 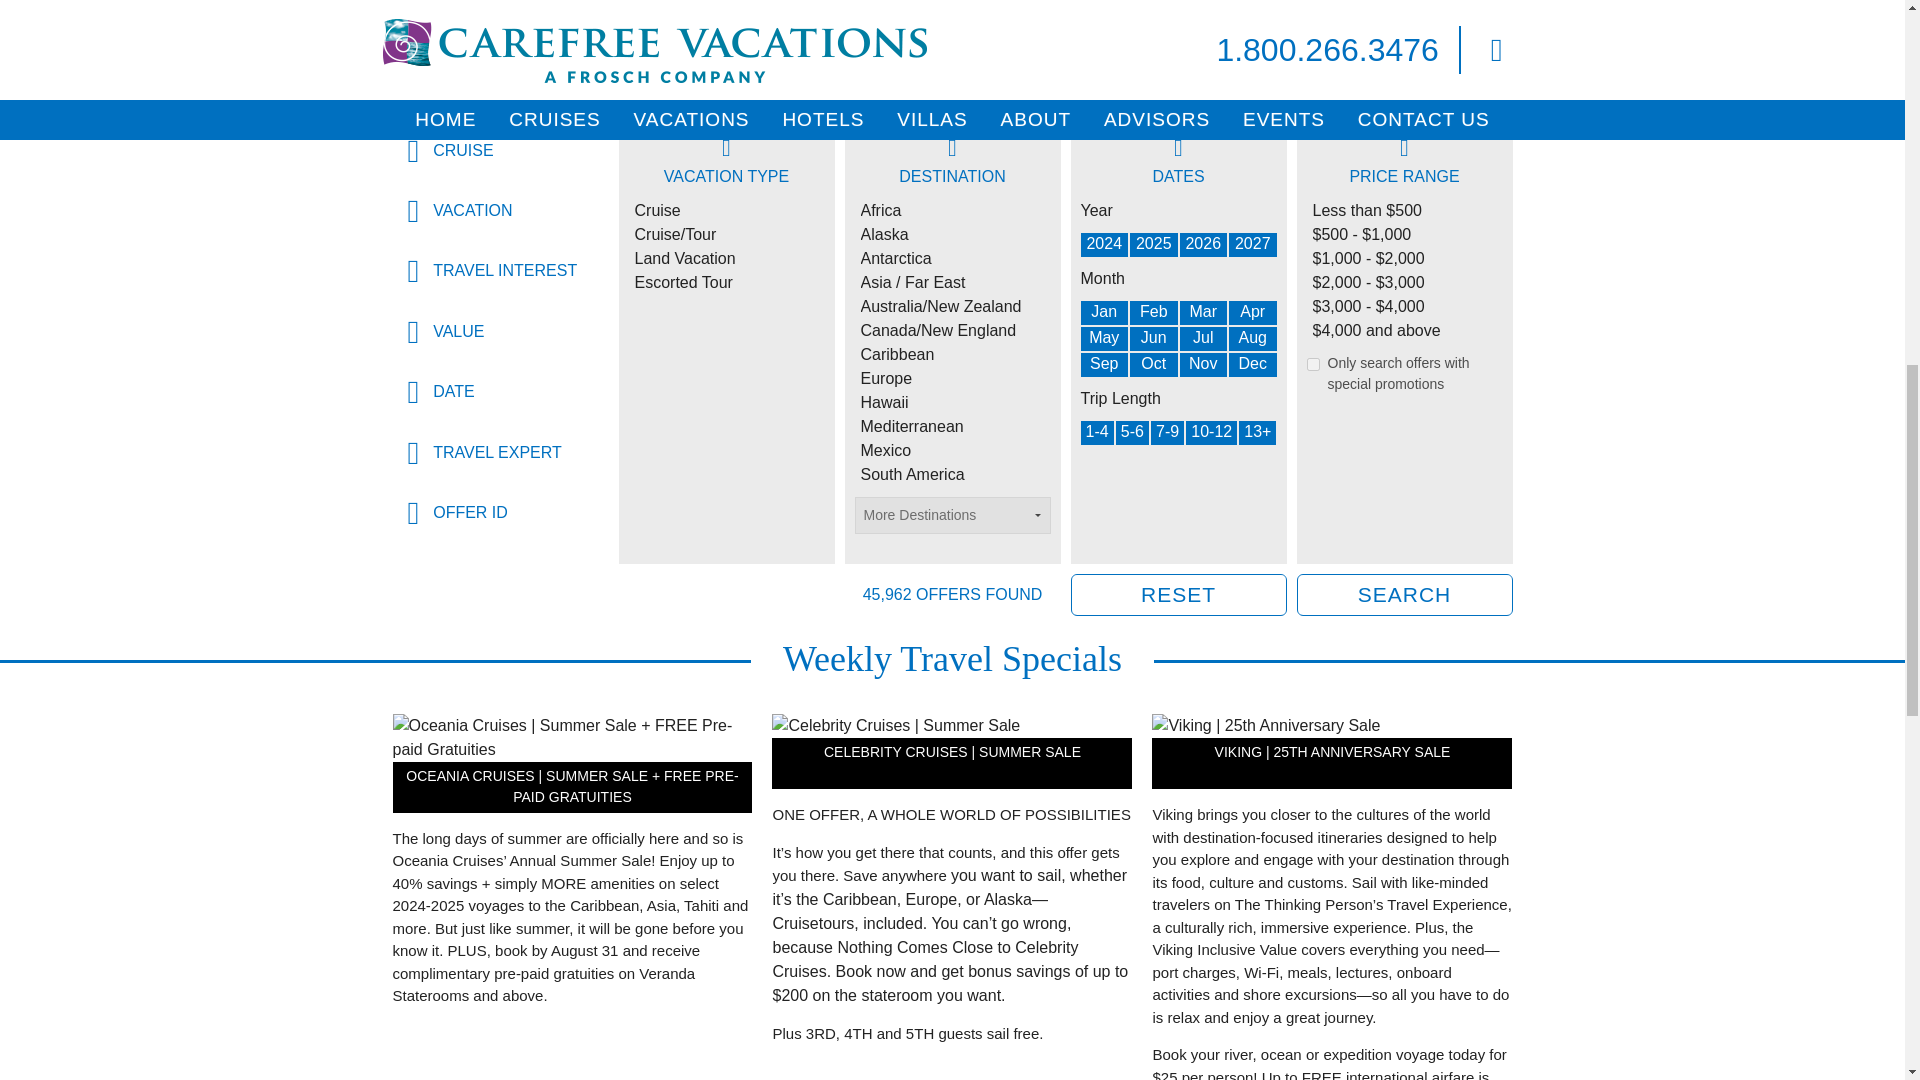 What do you see at coordinates (500, 392) in the screenshot?
I see `DATE` at bounding box center [500, 392].